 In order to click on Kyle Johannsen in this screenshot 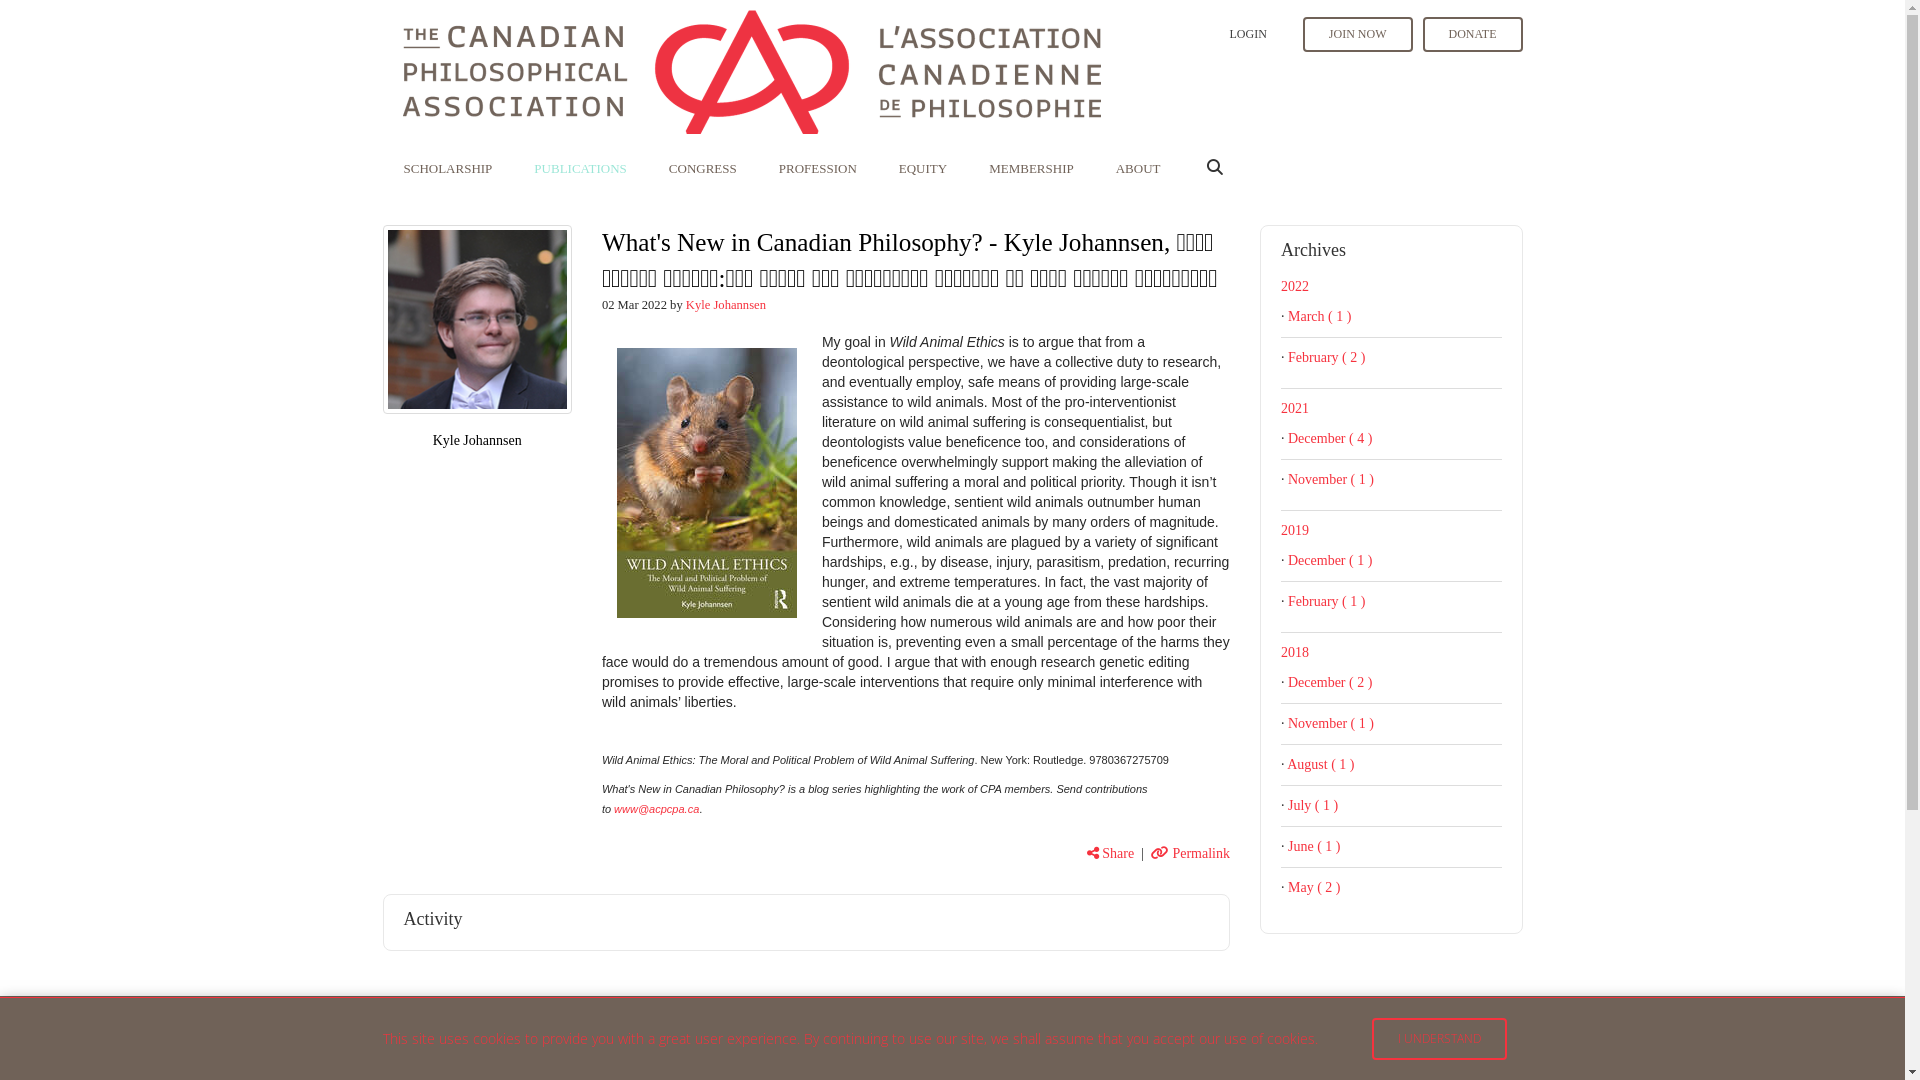, I will do `click(478, 440)`.